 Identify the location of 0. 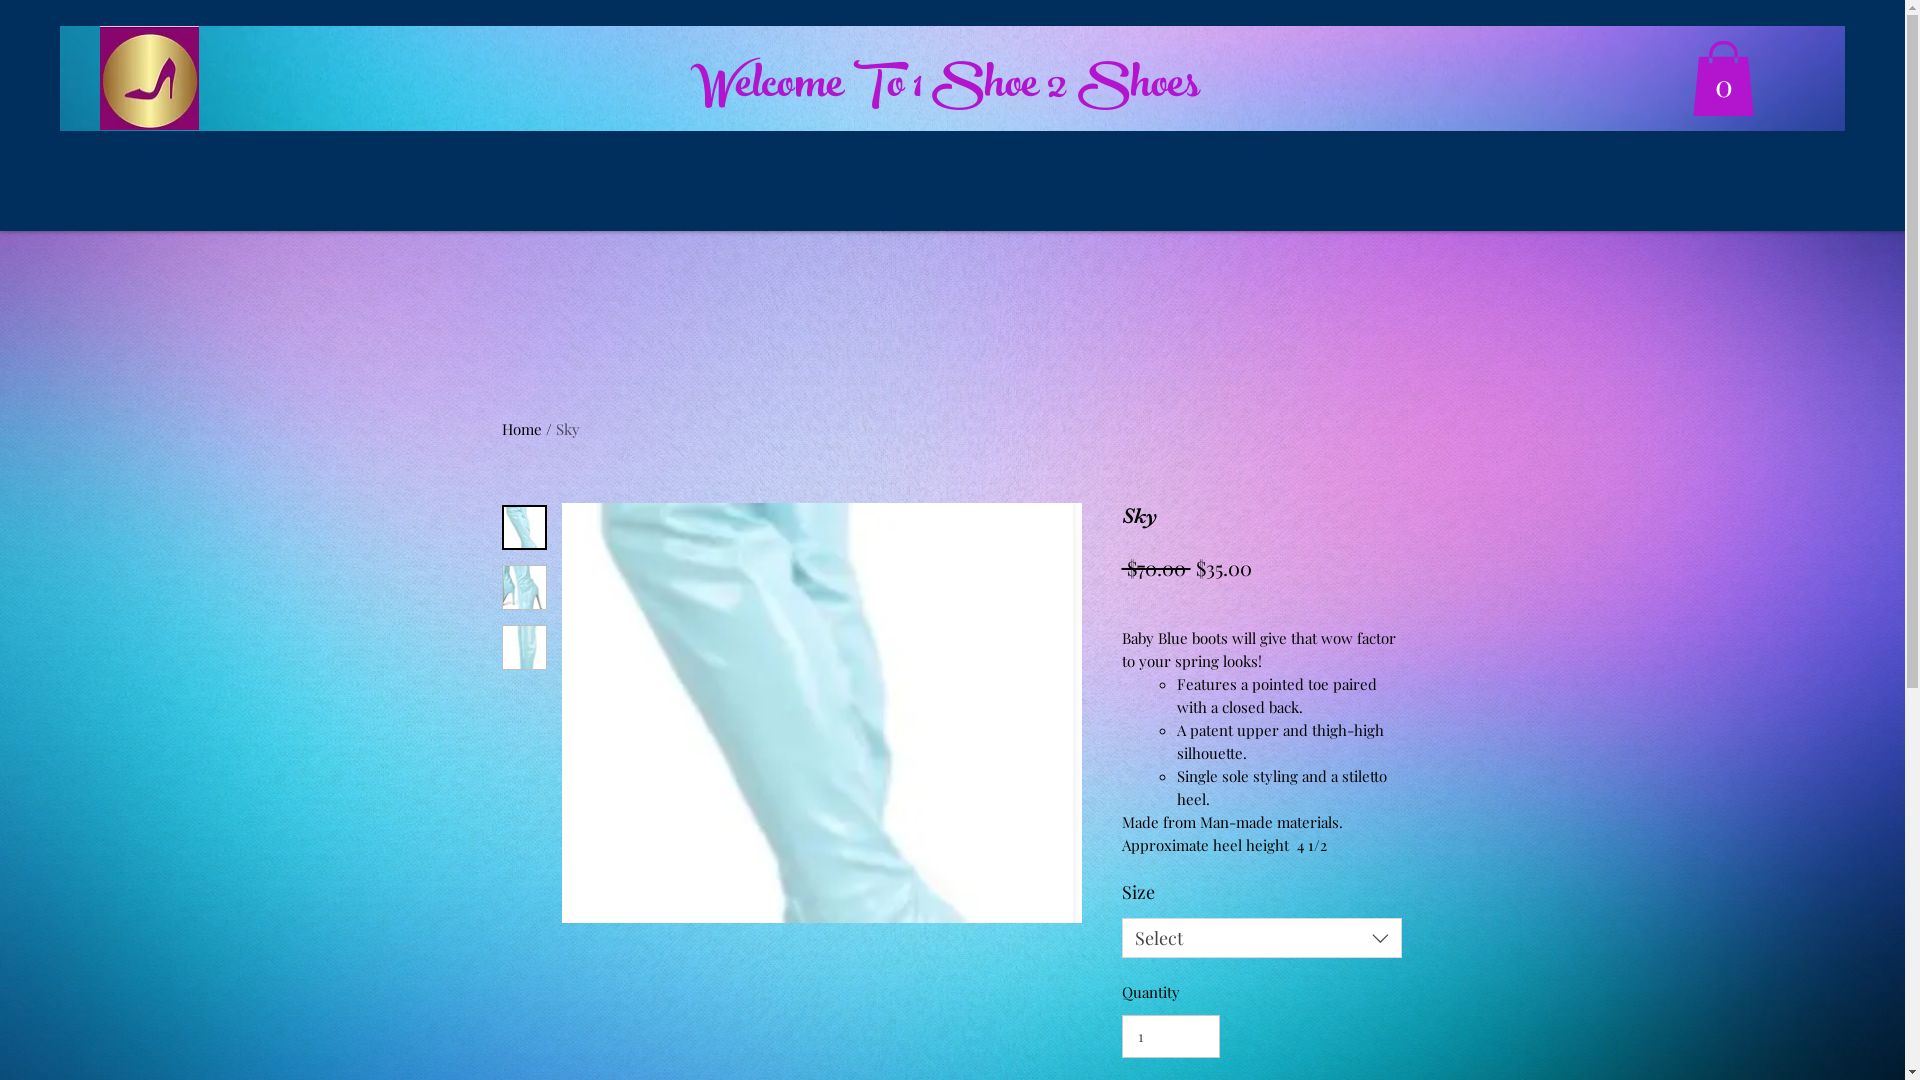
(1724, 78).